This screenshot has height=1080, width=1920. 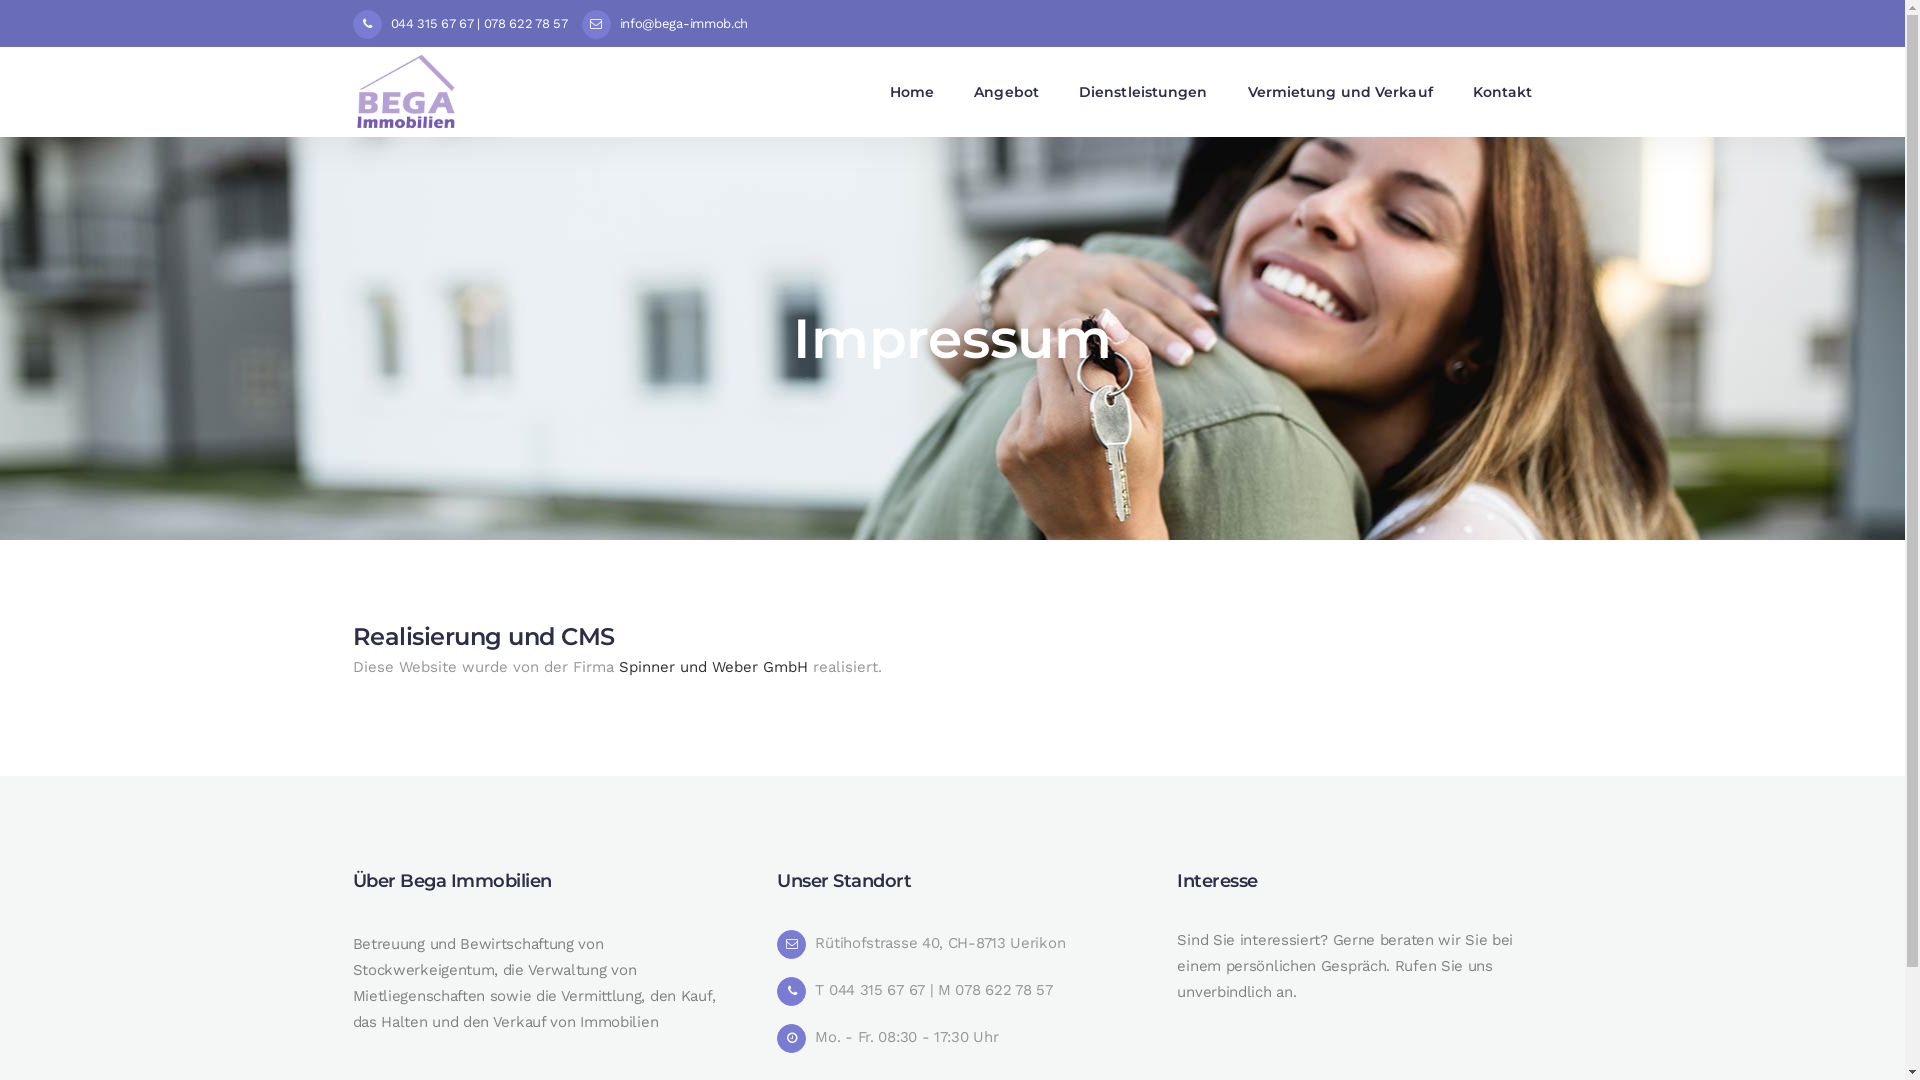 I want to click on info@bega-immob.ch, so click(x=666, y=24).